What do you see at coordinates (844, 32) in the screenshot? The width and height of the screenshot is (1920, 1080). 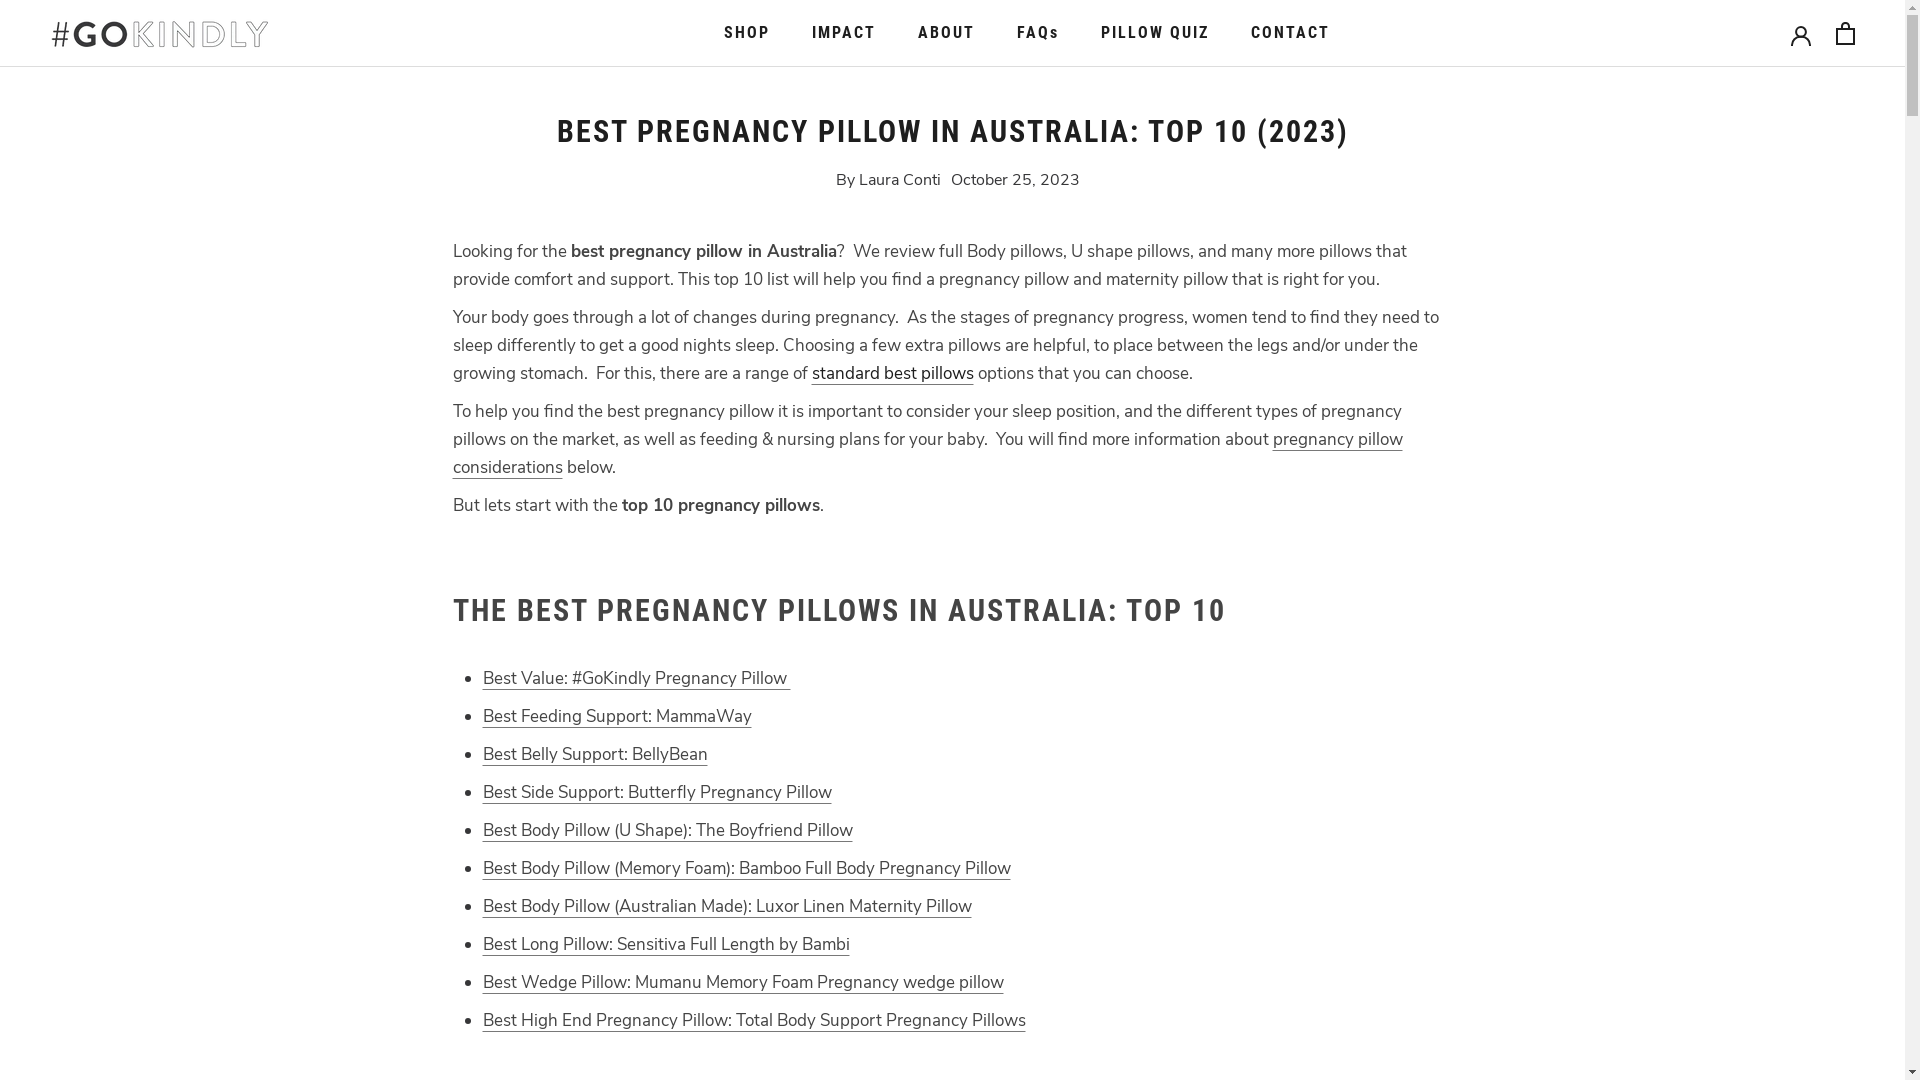 I see `IMPACT
IMPACT` at bounding box center [844, 32].